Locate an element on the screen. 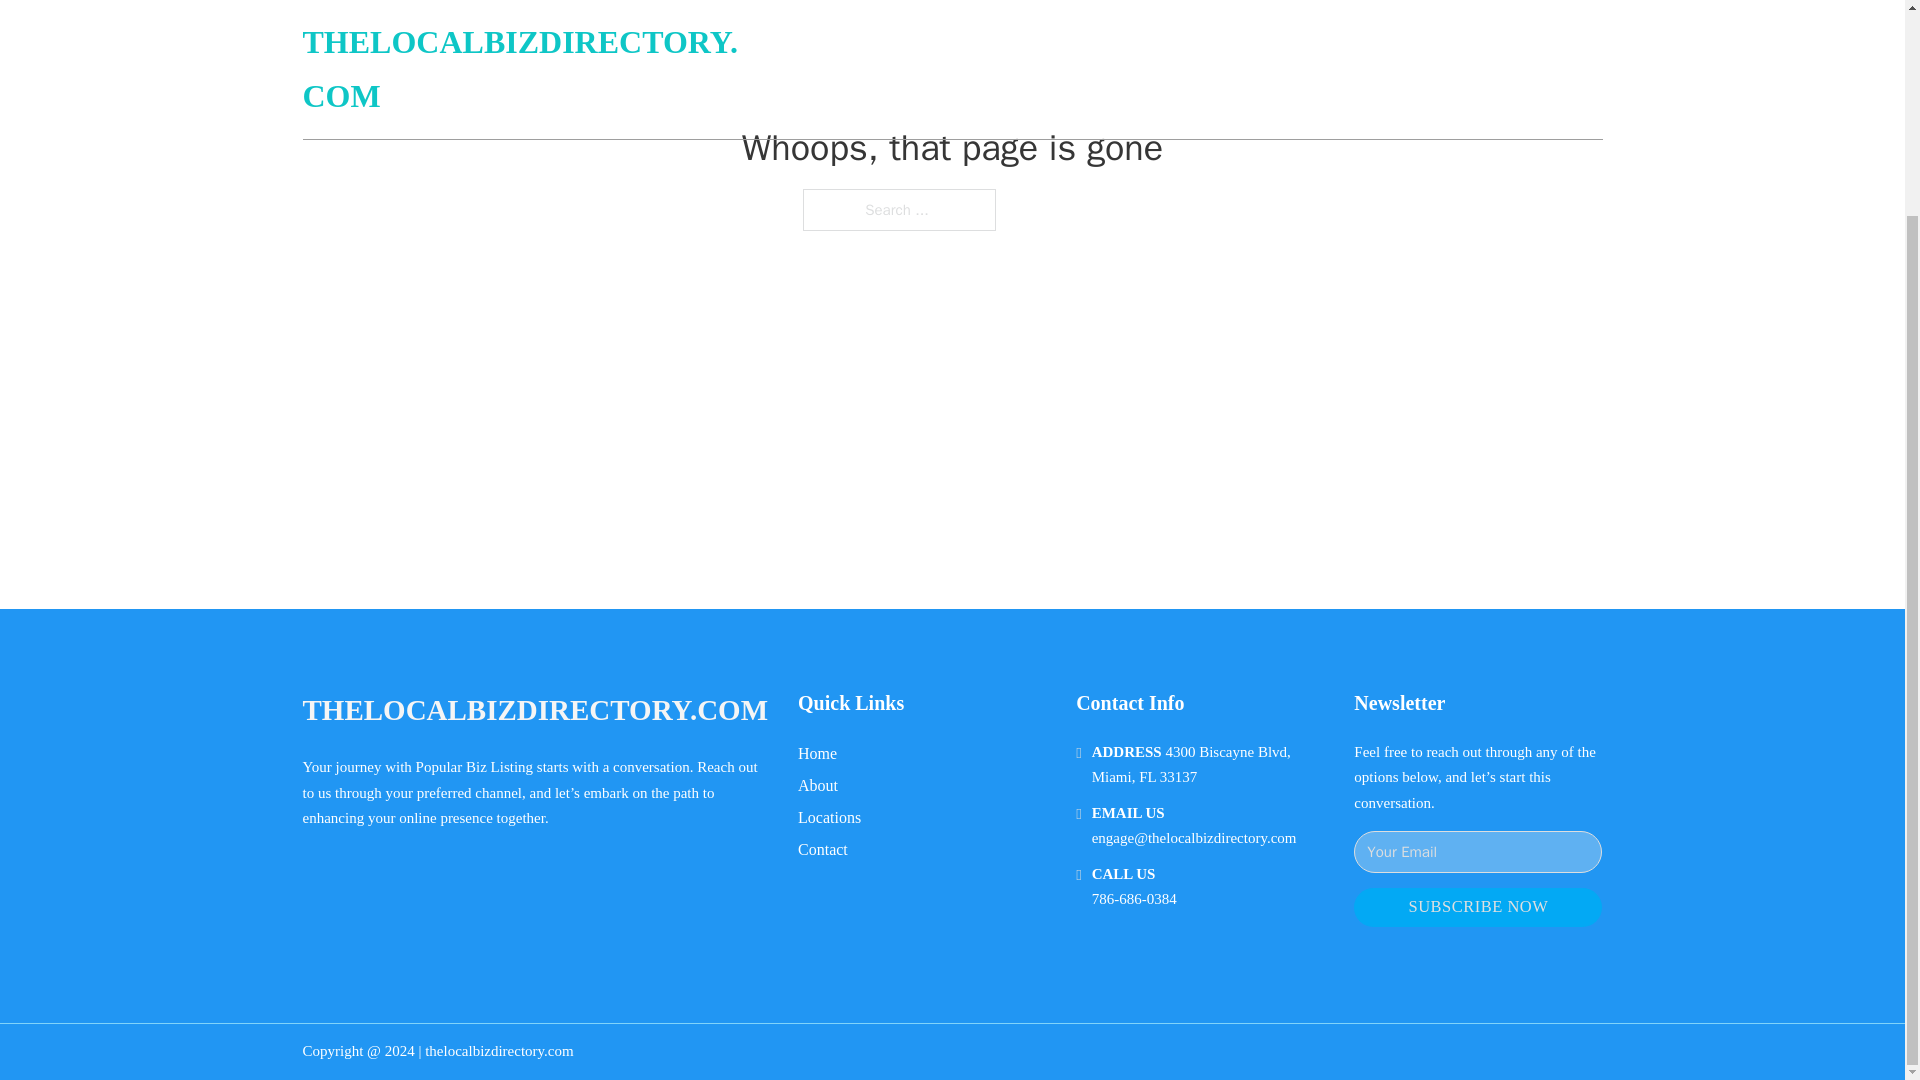  SUBSCRIBE NOW is located at coordinates (1477, 906).